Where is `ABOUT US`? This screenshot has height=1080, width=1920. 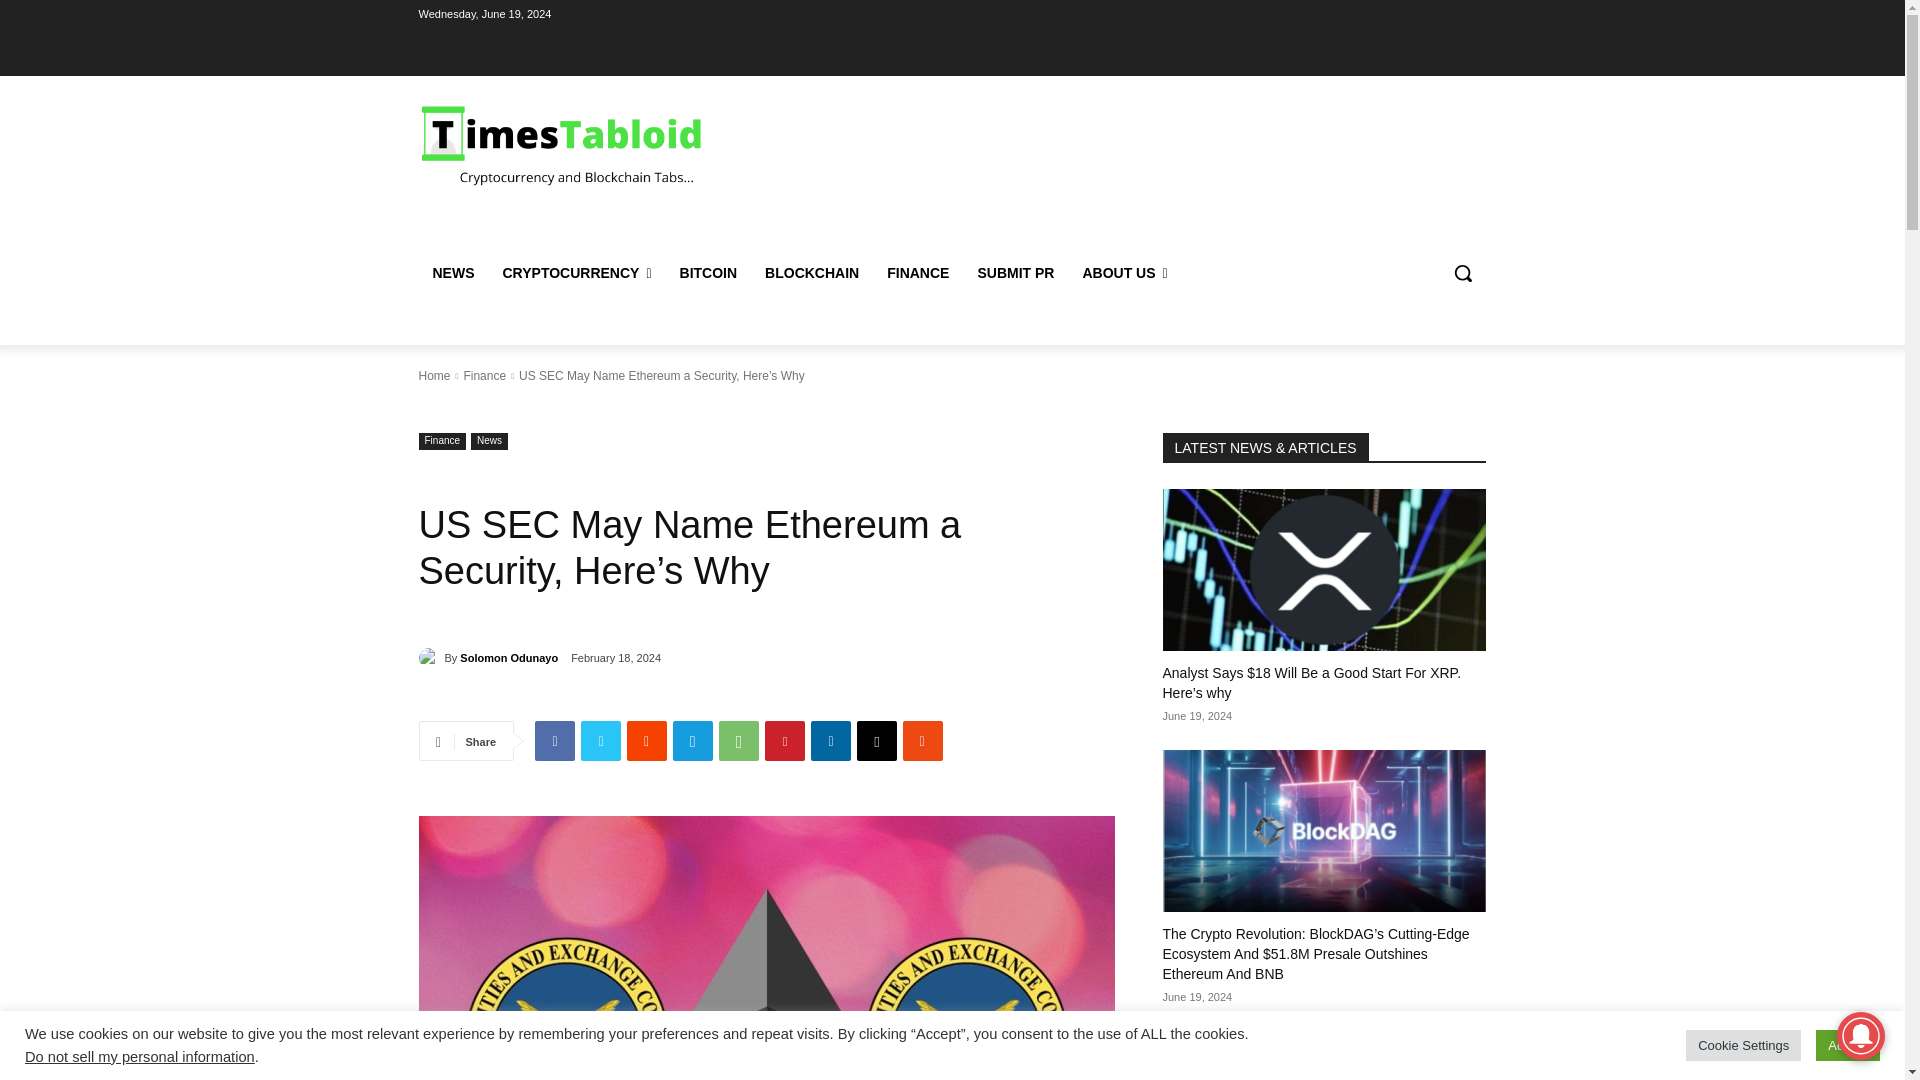 ABOUT US is located at coordinates (1124, 273).